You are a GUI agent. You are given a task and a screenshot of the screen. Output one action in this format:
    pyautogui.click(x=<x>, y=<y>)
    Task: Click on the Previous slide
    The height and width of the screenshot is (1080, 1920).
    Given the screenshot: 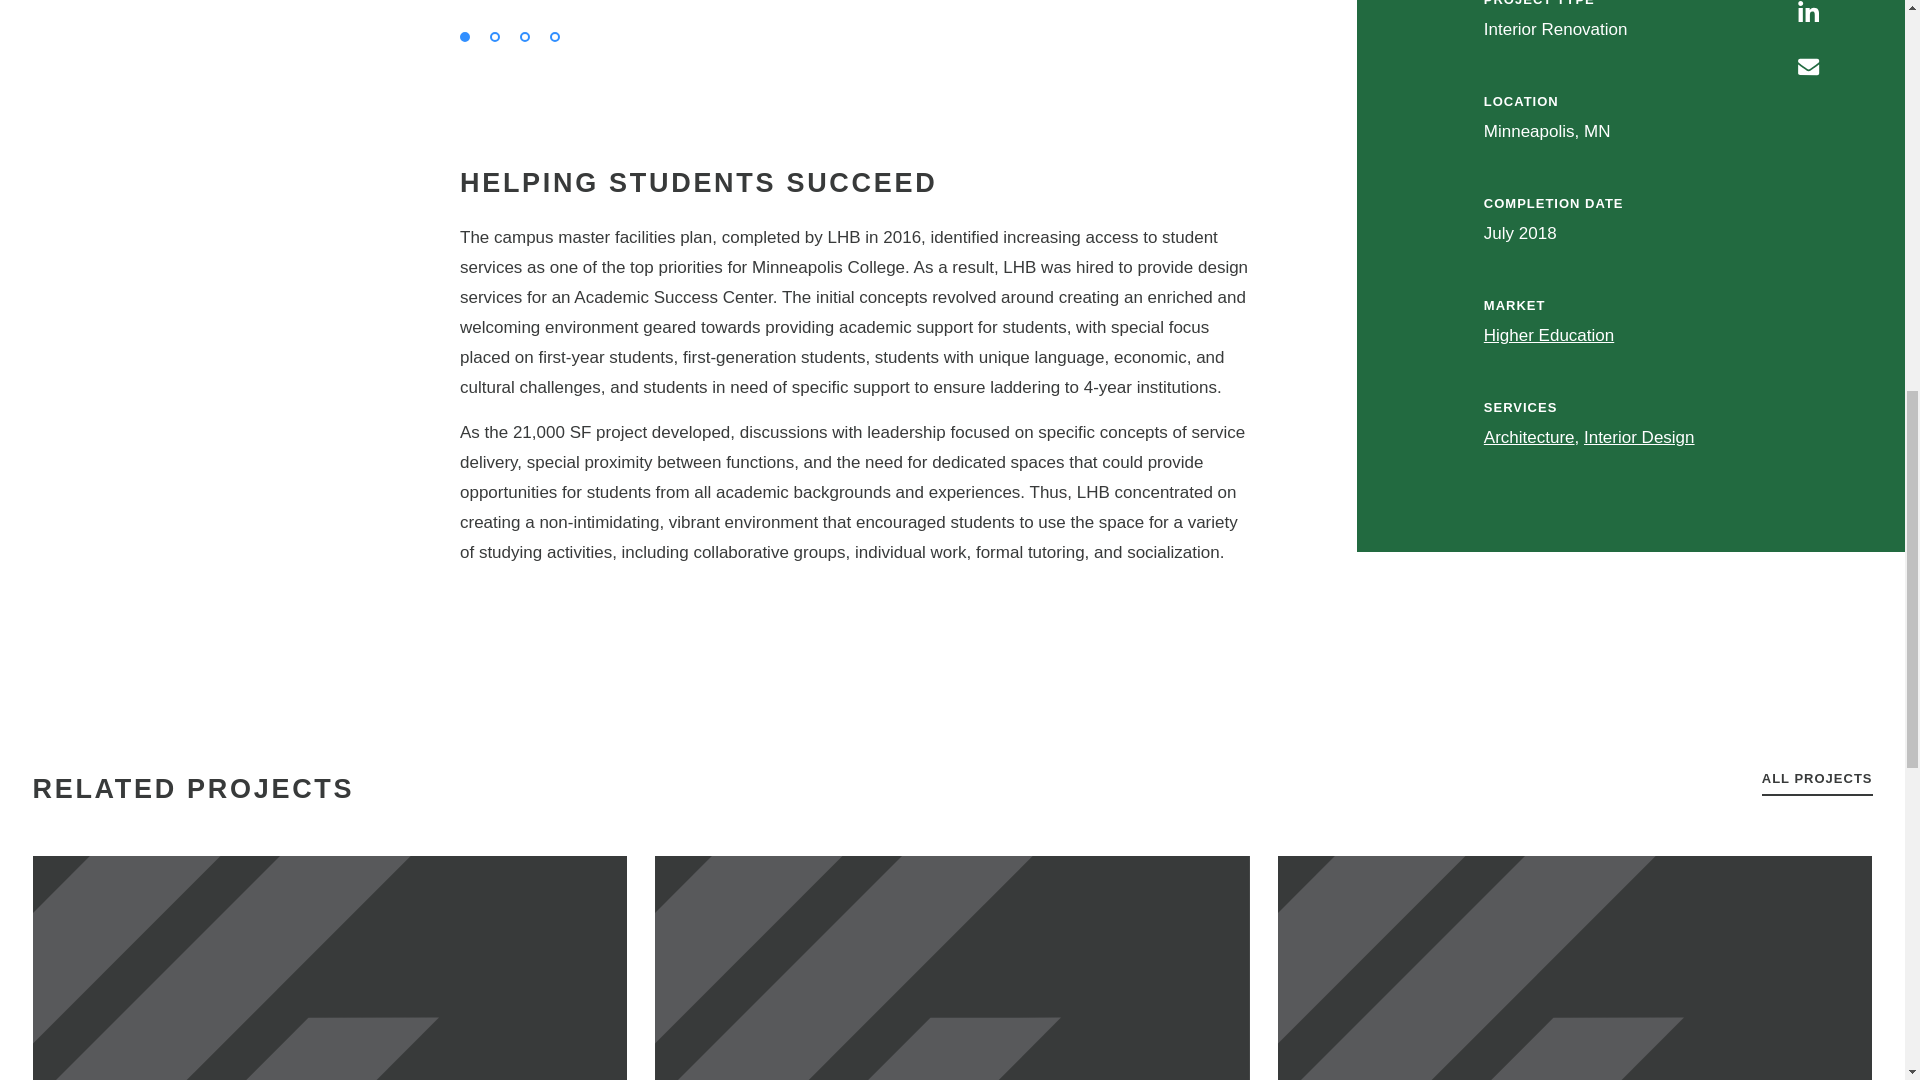 What is the action you would take?
    pyautogui.click(x=95, y=6)
    